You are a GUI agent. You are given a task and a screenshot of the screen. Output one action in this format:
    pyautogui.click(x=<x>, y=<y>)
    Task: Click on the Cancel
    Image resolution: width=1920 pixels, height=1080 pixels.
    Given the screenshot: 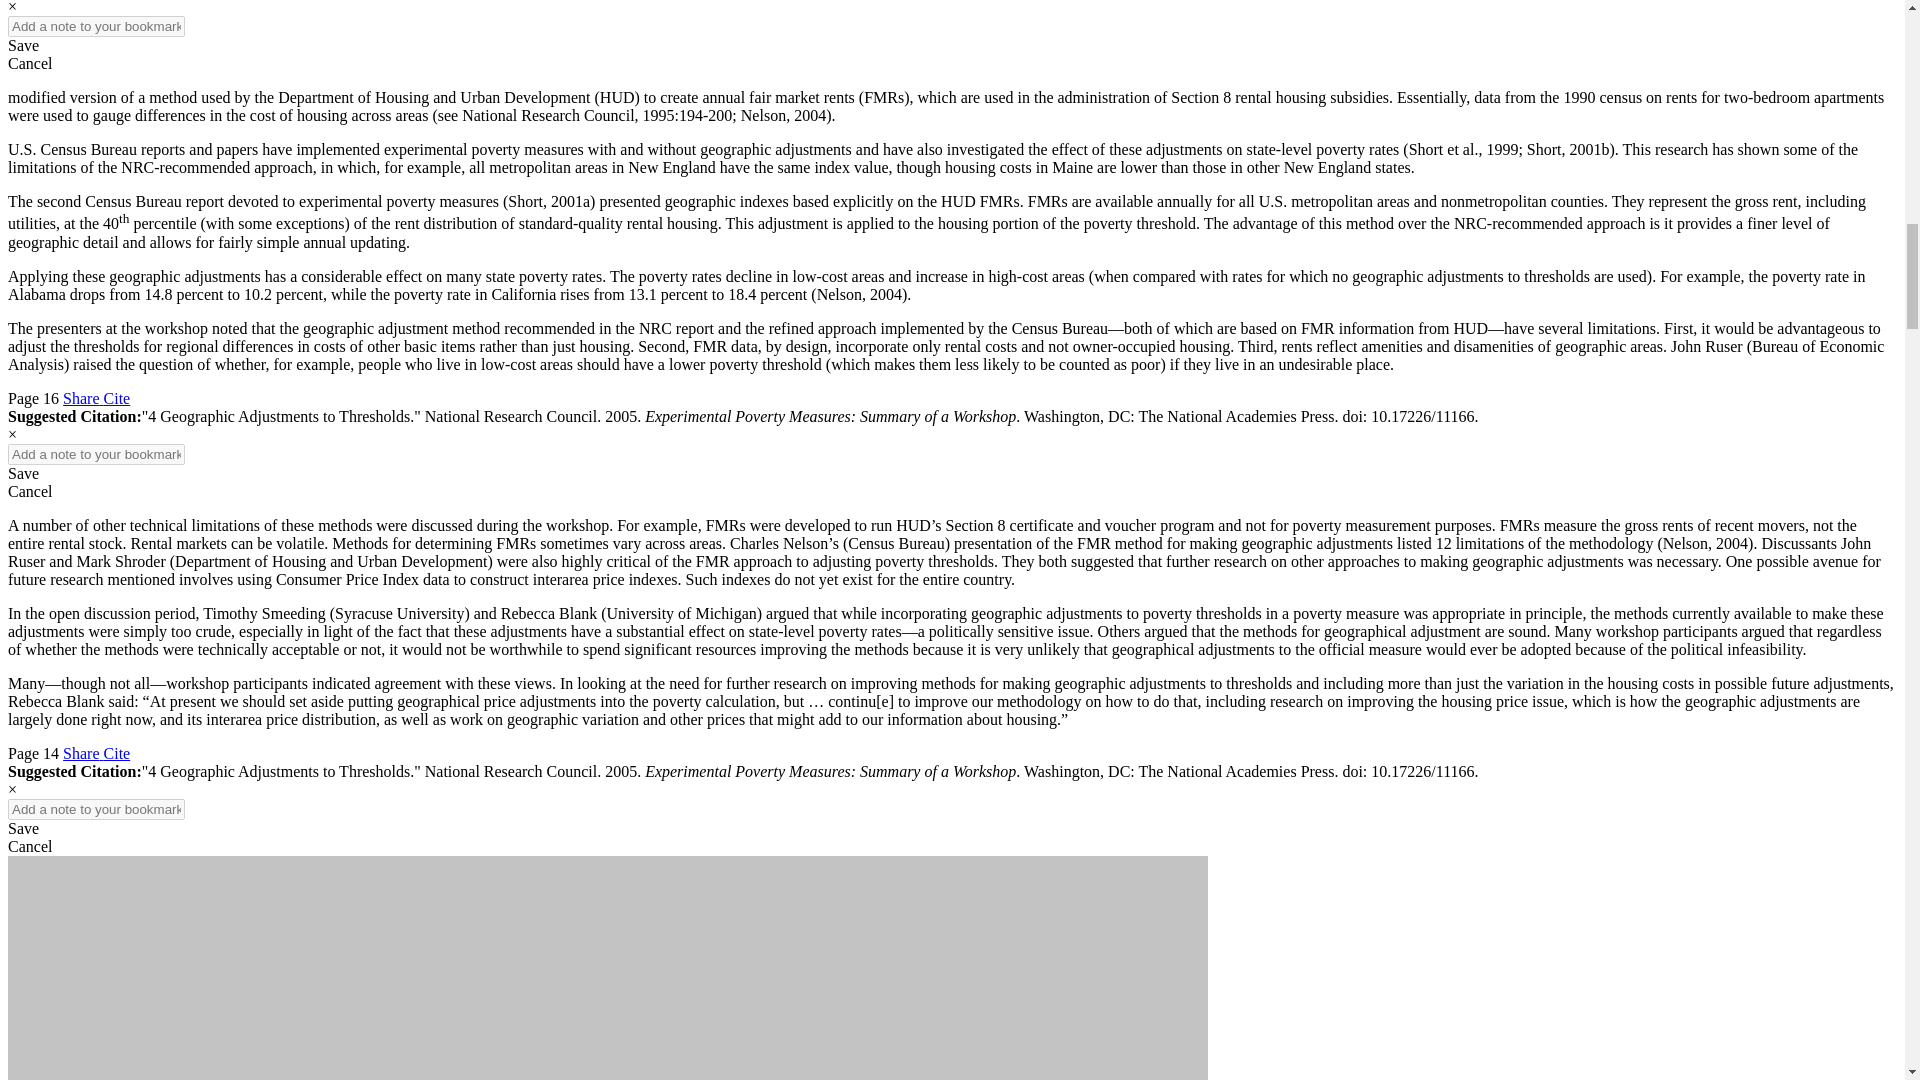 What is the action you would take?
    pyautogui.click(x=29, y=64)
    